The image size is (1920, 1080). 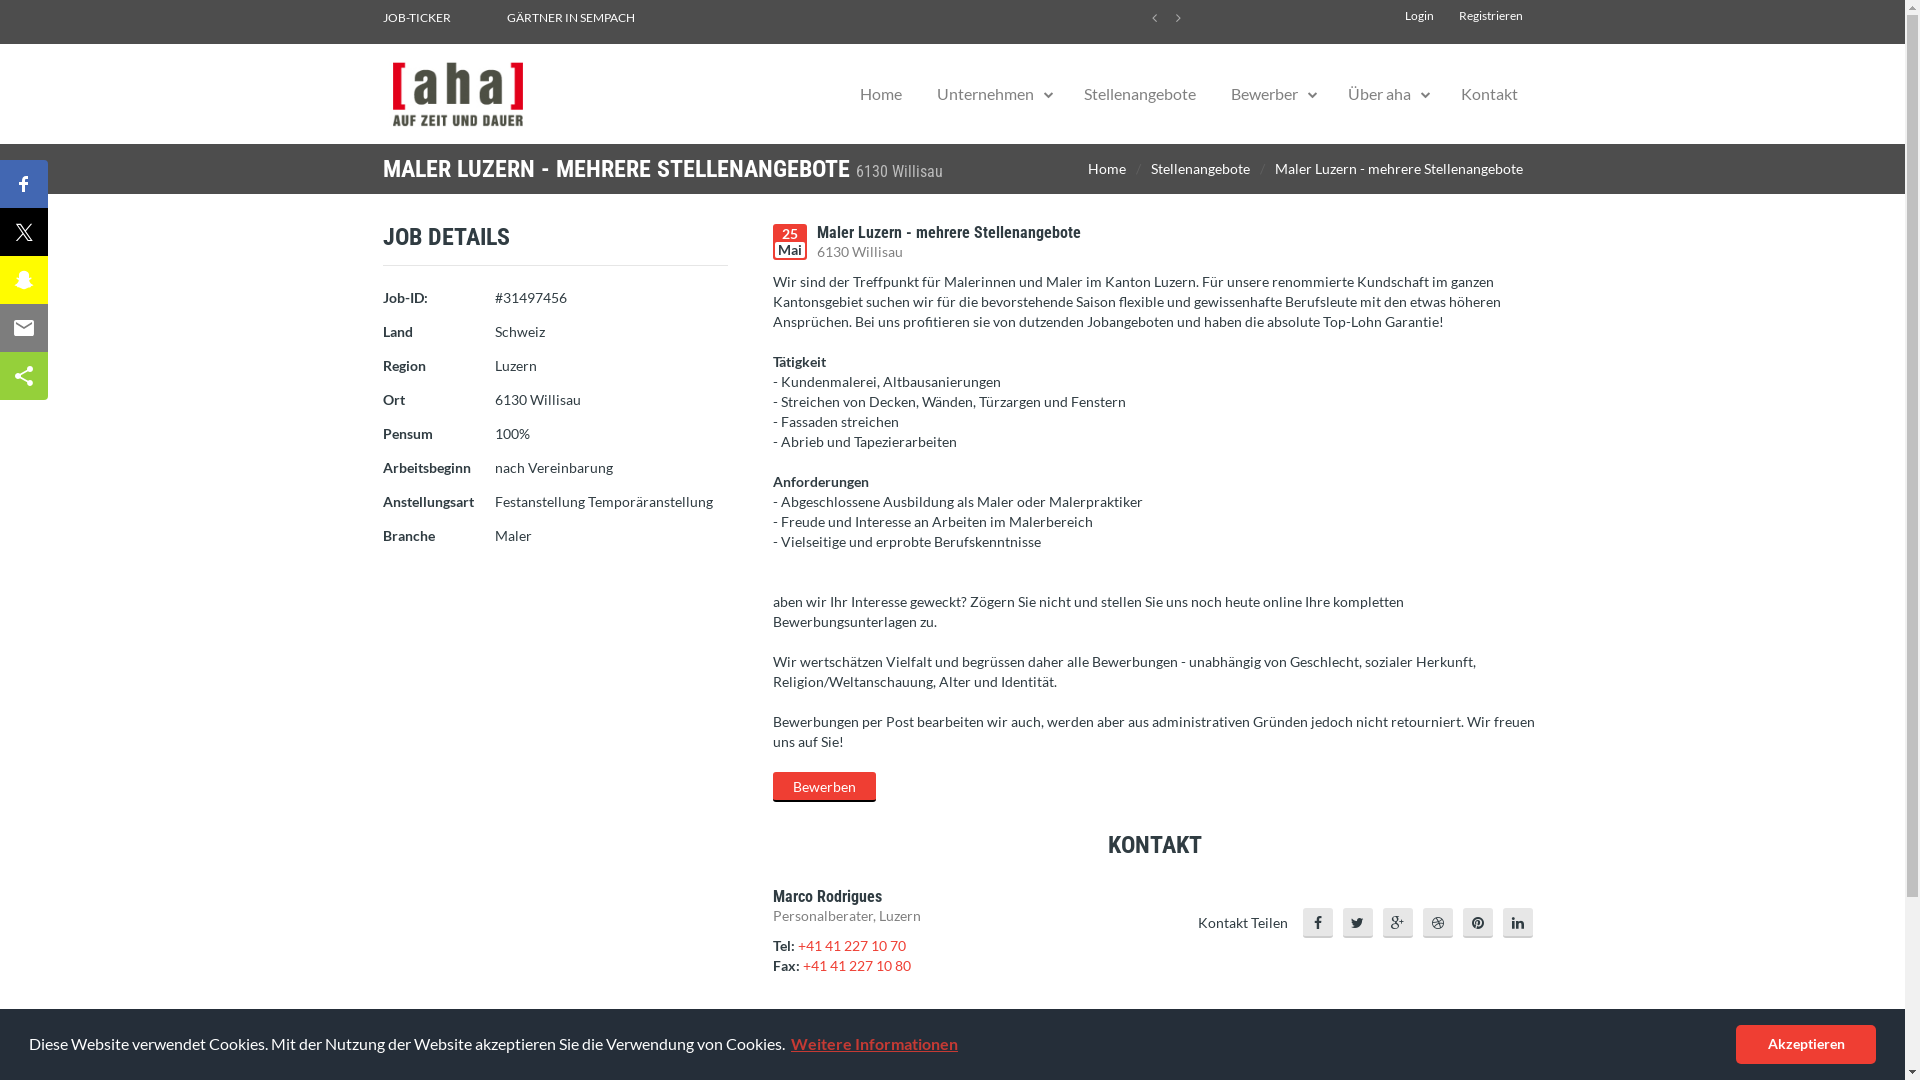 I want to click on Maler Luzern - mehrere Stellenangebote, so click(x=948, y=232).